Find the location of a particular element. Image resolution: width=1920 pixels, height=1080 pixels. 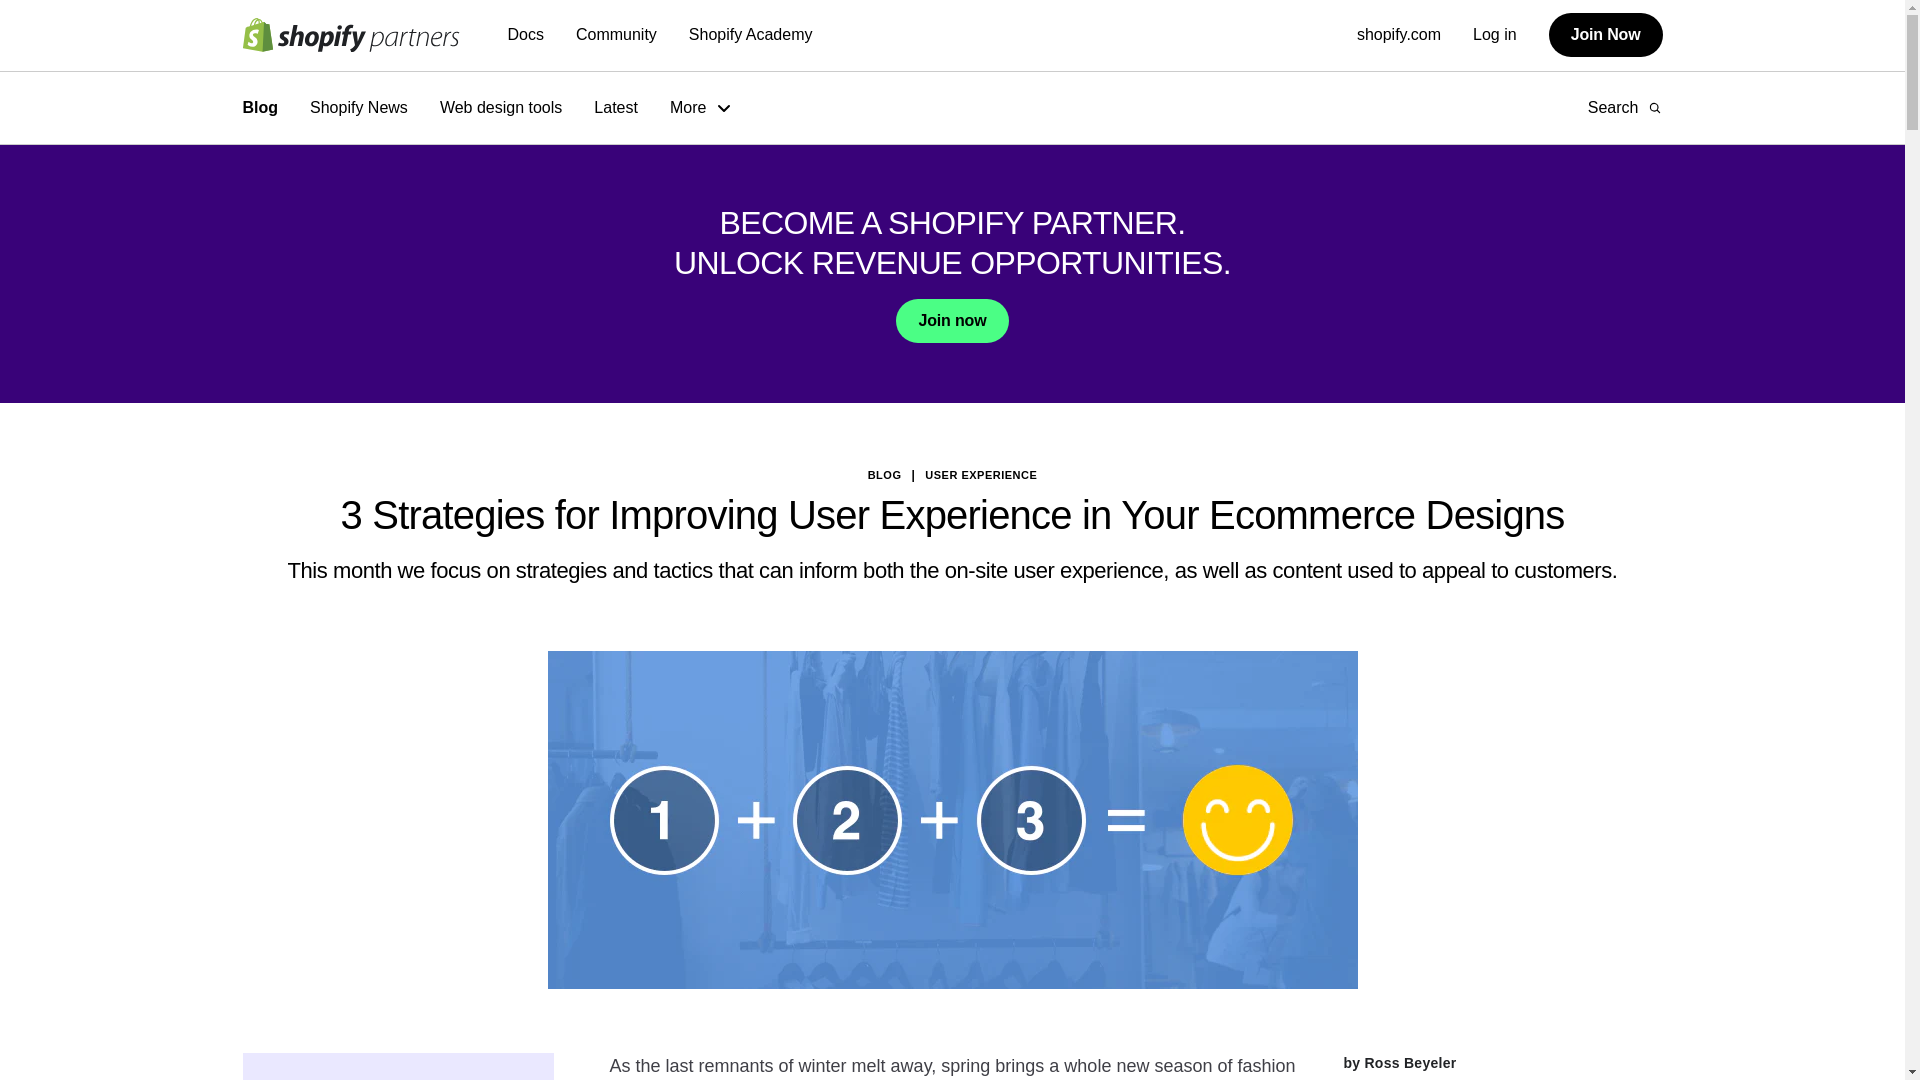

Shopify News is located at coordinates (358, 108).